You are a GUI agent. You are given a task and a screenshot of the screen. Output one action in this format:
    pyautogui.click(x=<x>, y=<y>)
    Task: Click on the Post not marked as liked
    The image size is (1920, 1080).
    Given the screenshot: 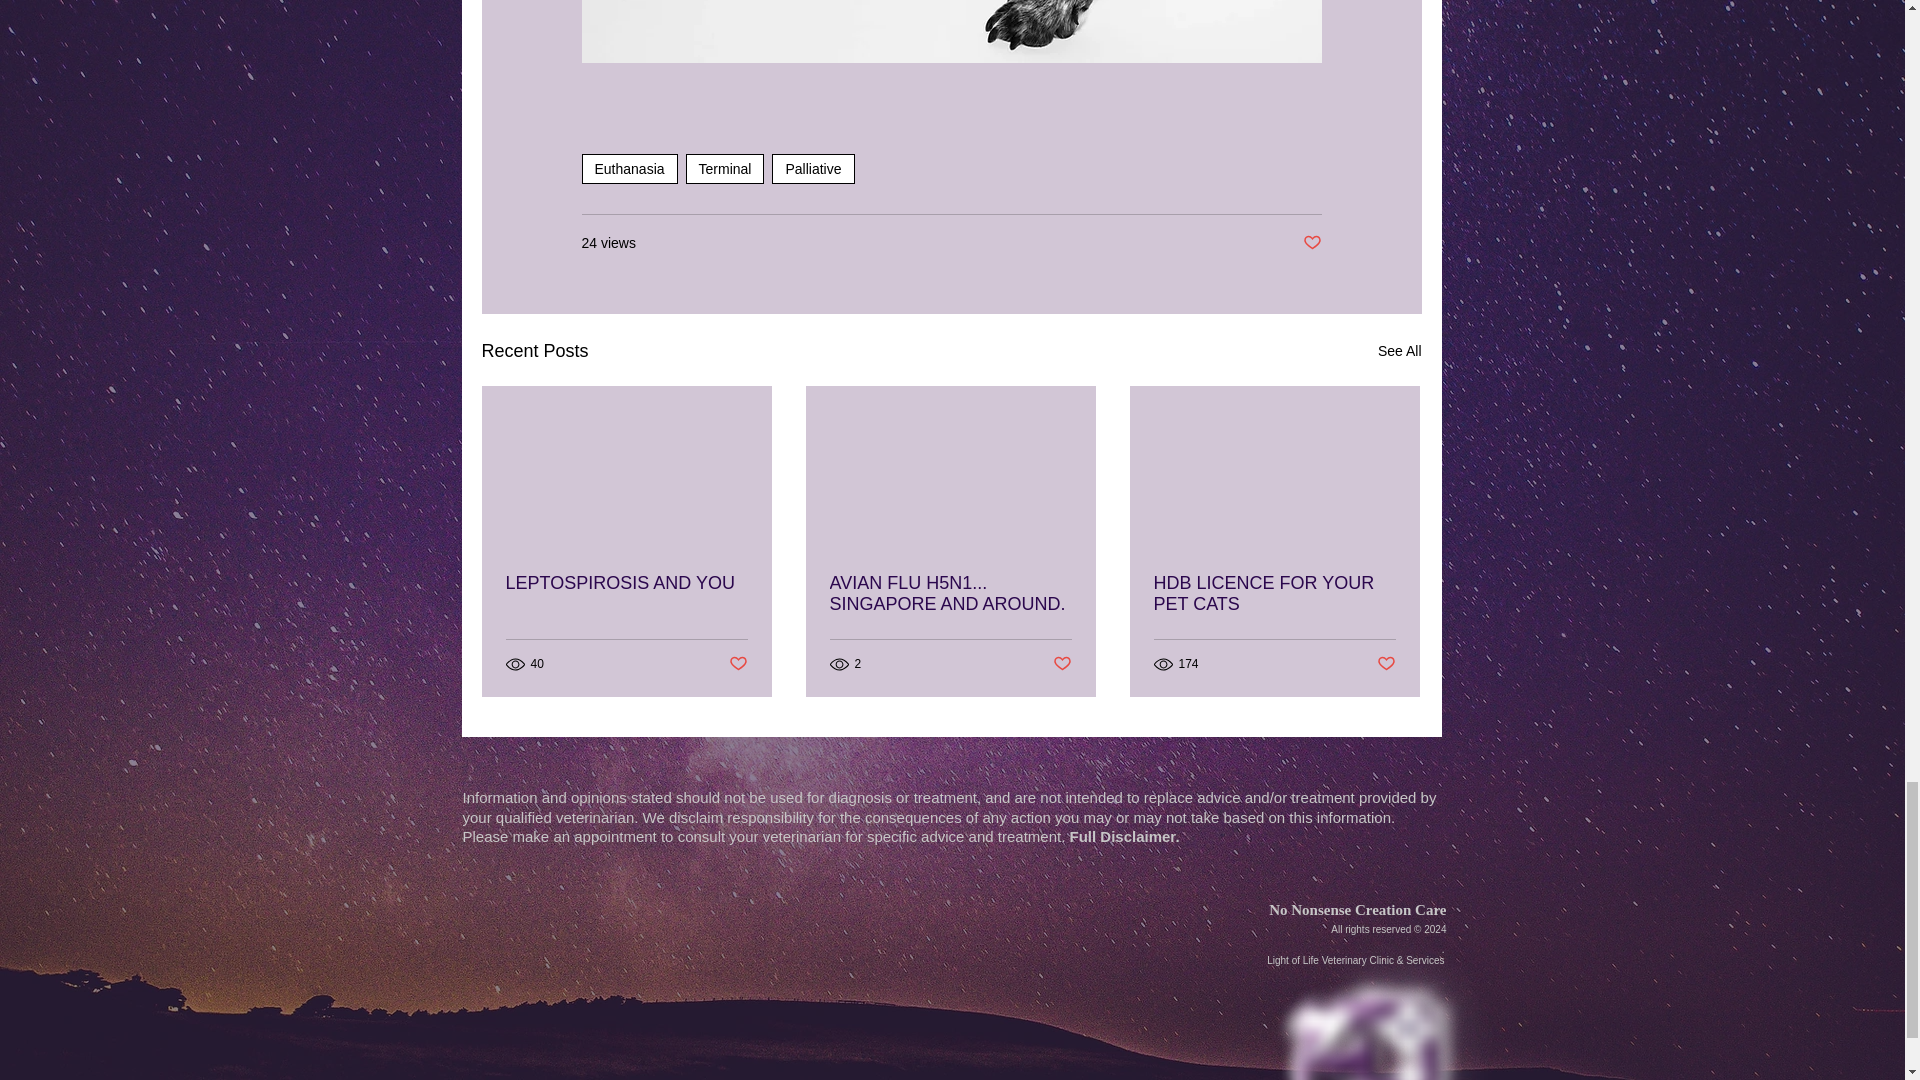 What is the action you would take?
    pyautogui.click(x=1310, y=243)
    